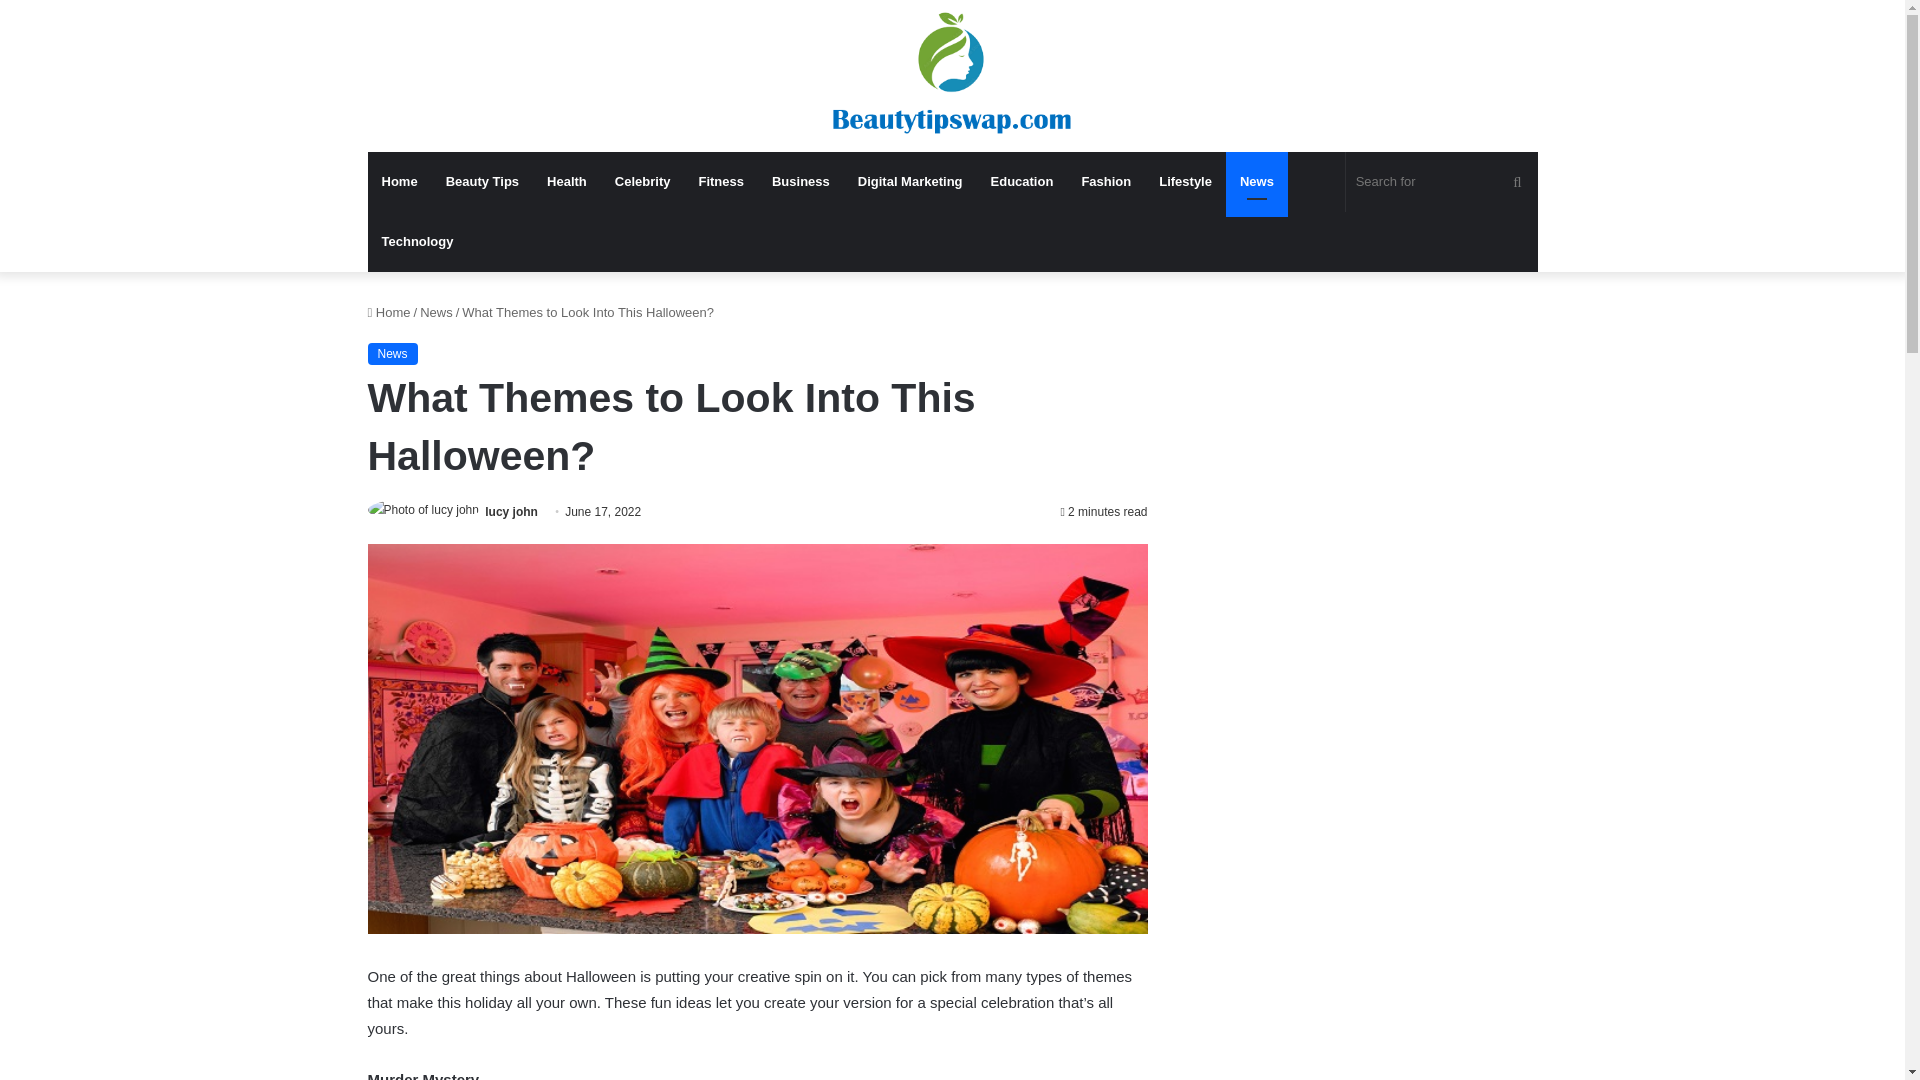  I want to click on News, so click(436, 312).